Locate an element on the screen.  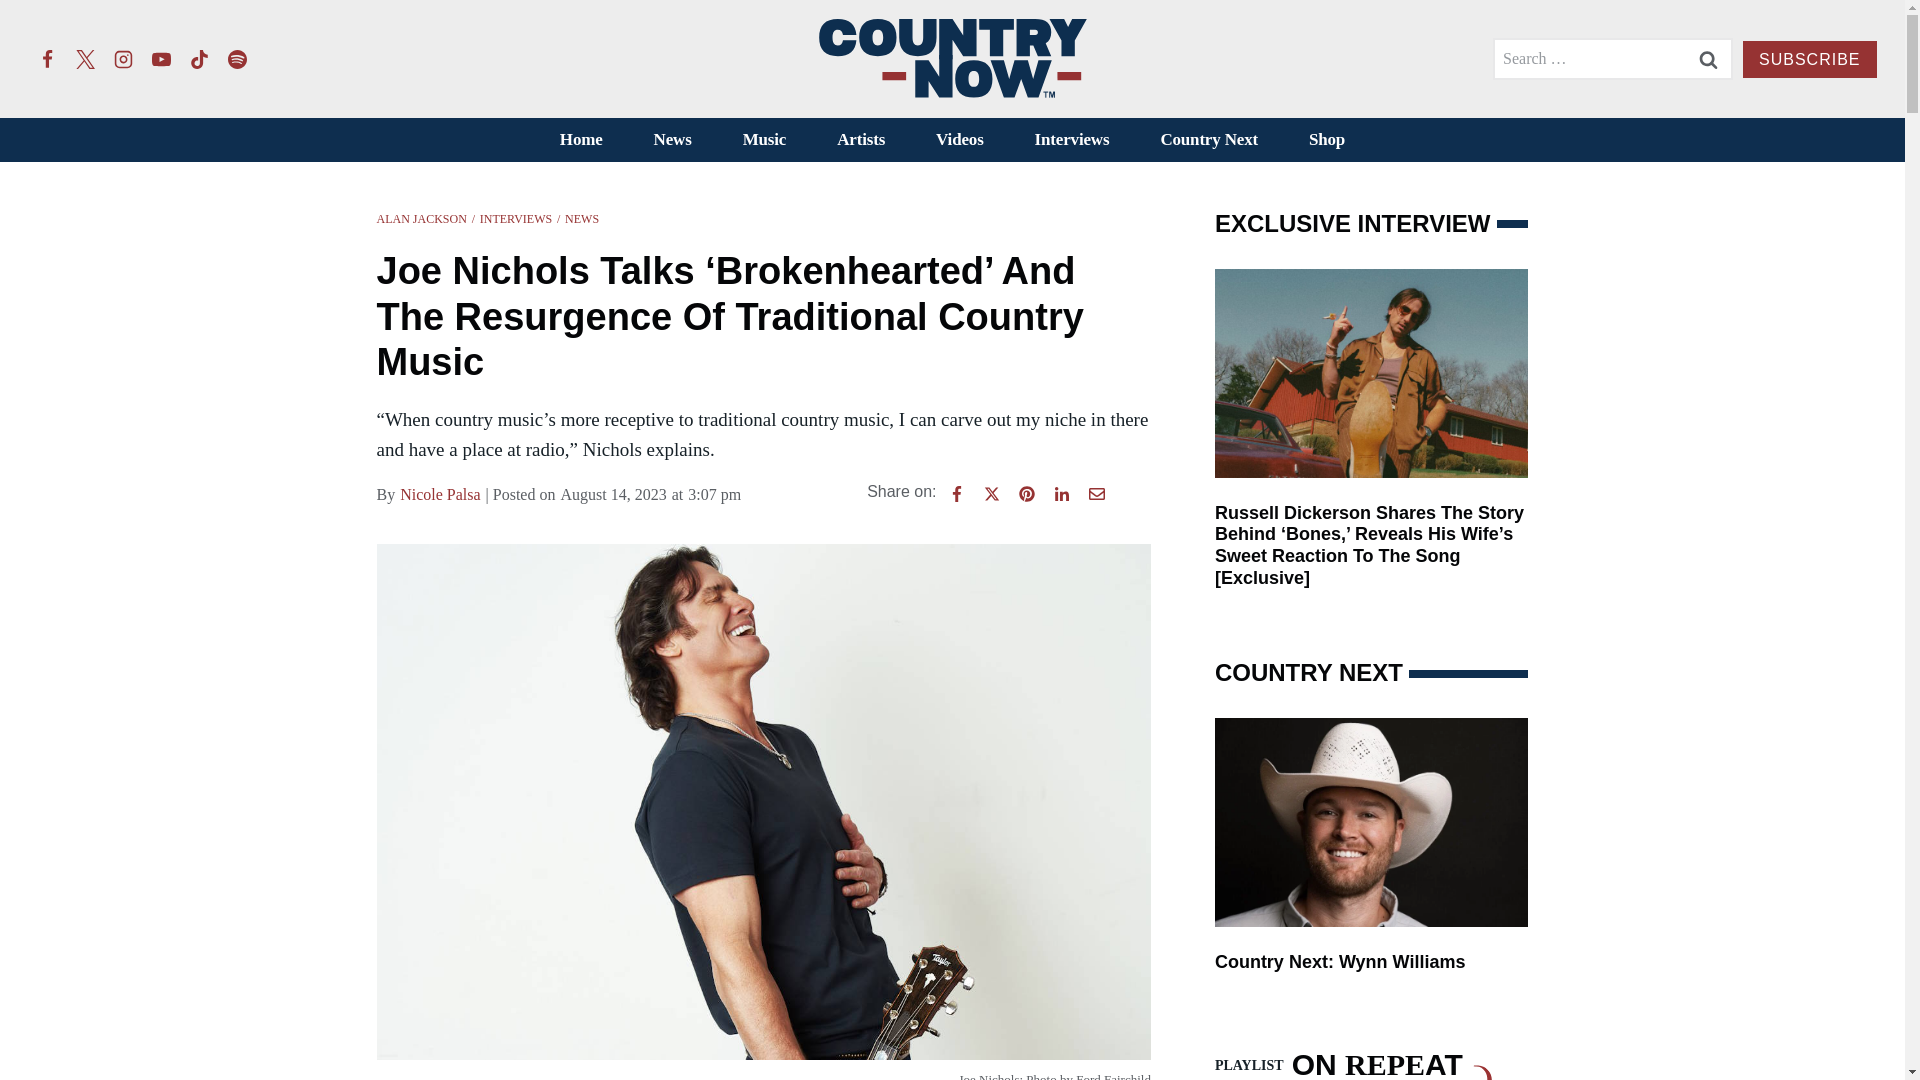
Country Next is located at coordinates (1209, 140).